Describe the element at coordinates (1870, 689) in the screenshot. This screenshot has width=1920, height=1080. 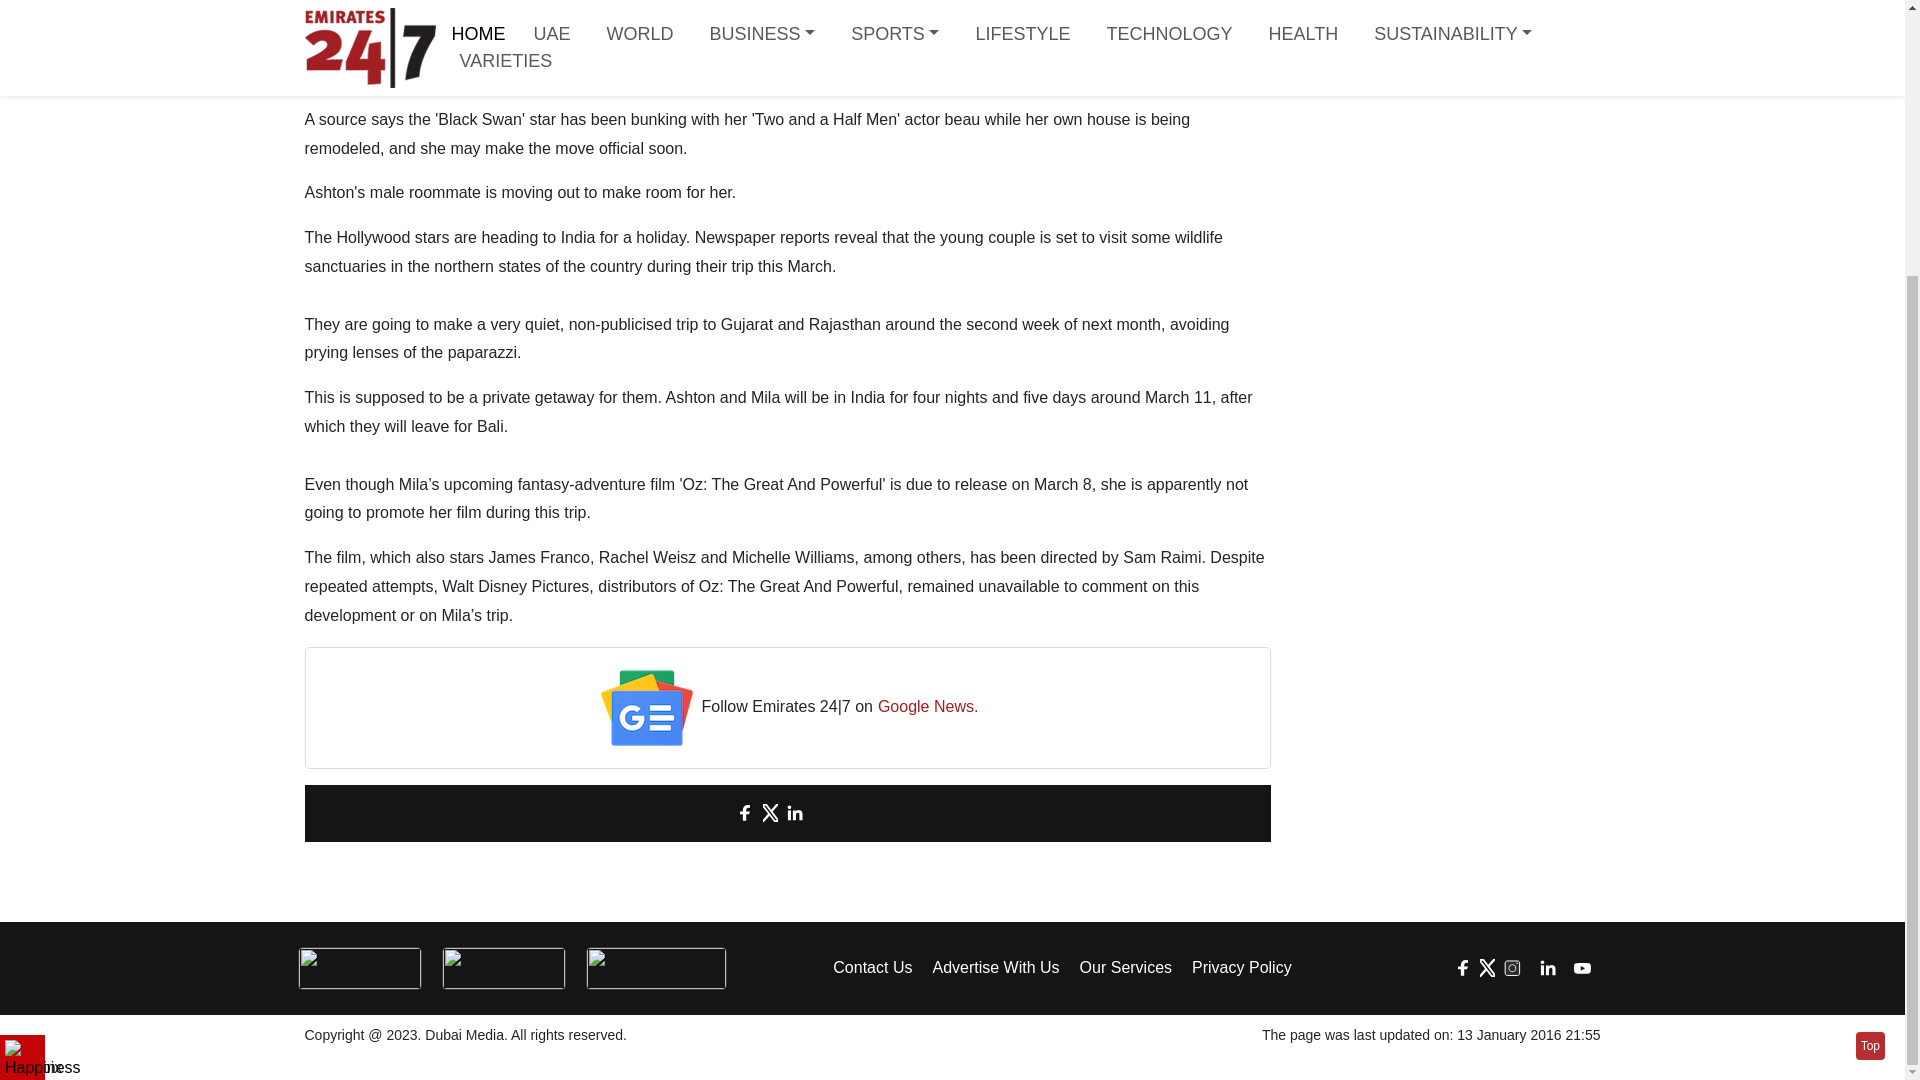
I see `Go to top` at that location.